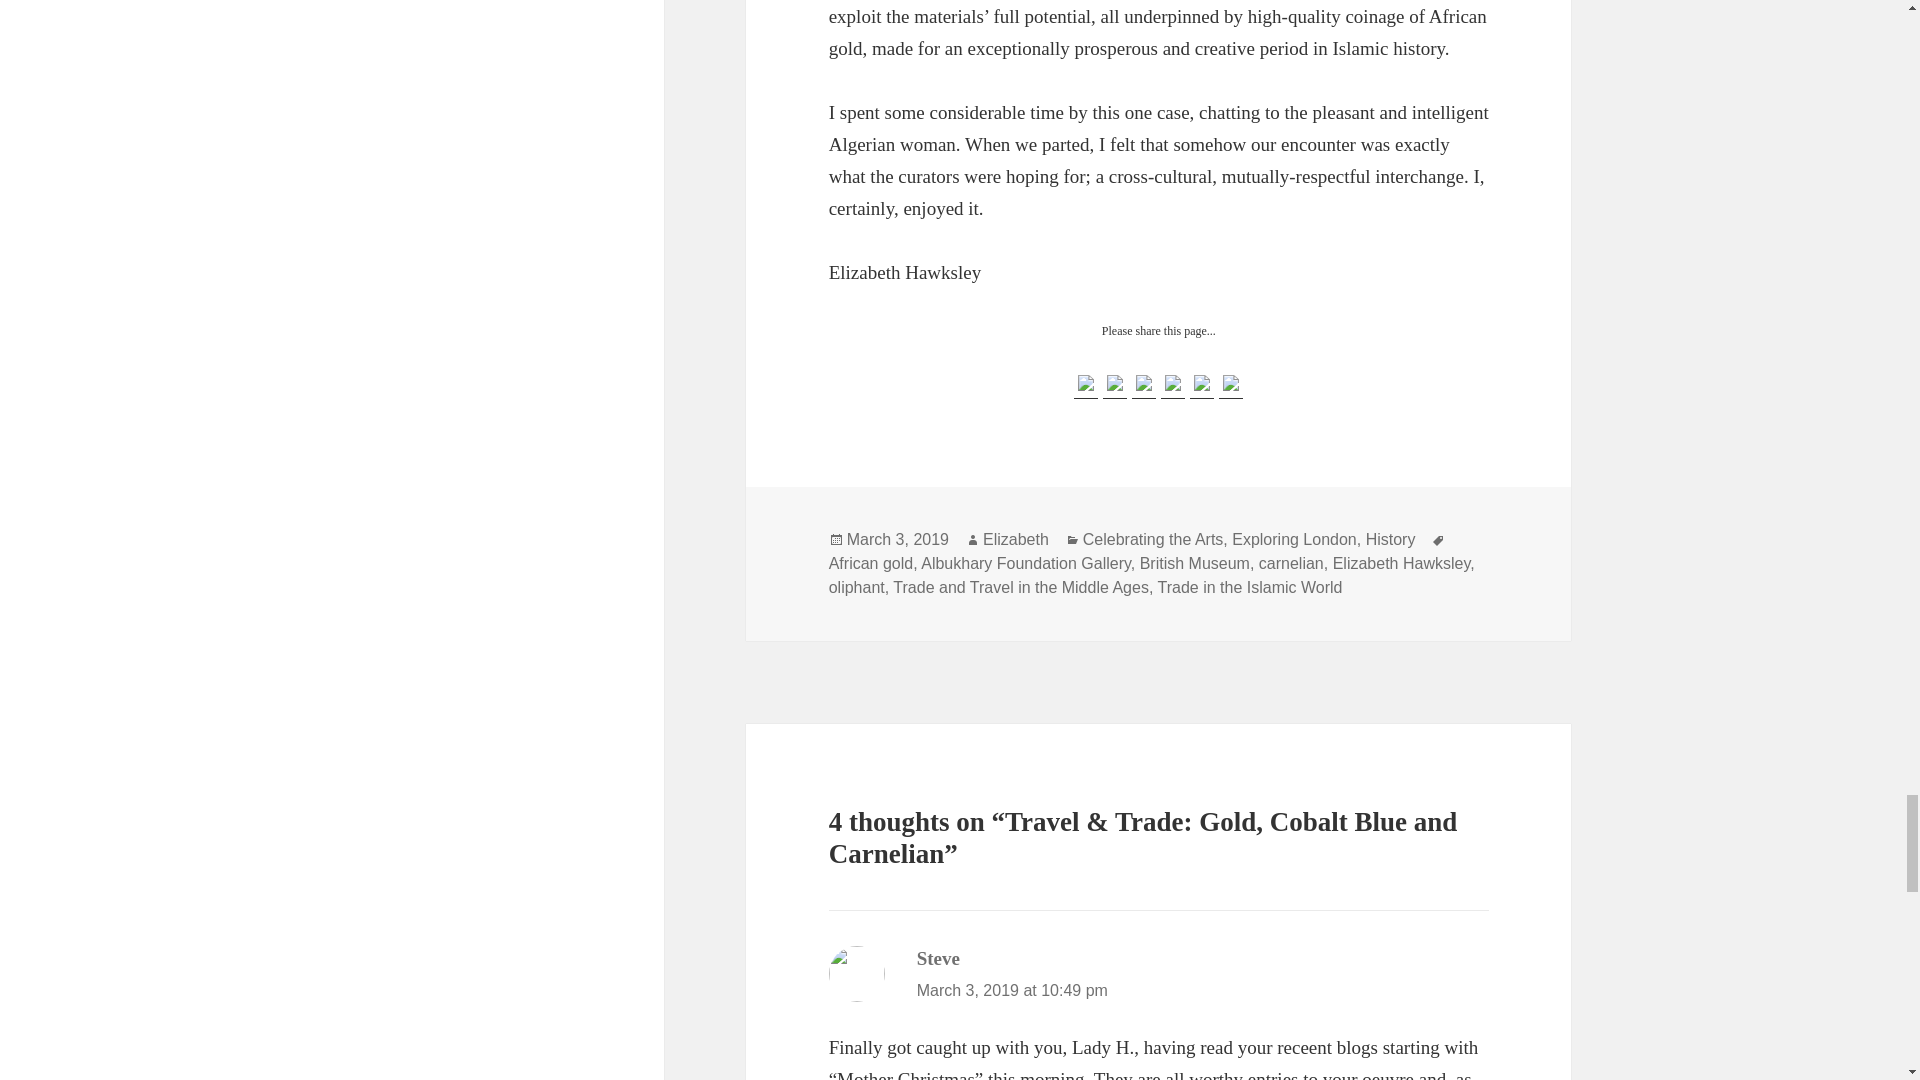 The image size is (1920, 1080). What do you see at coordinates (1172, 382) in the screenshot?
I see `Pin it with Pinterest` at bounding box center [1172, 382].